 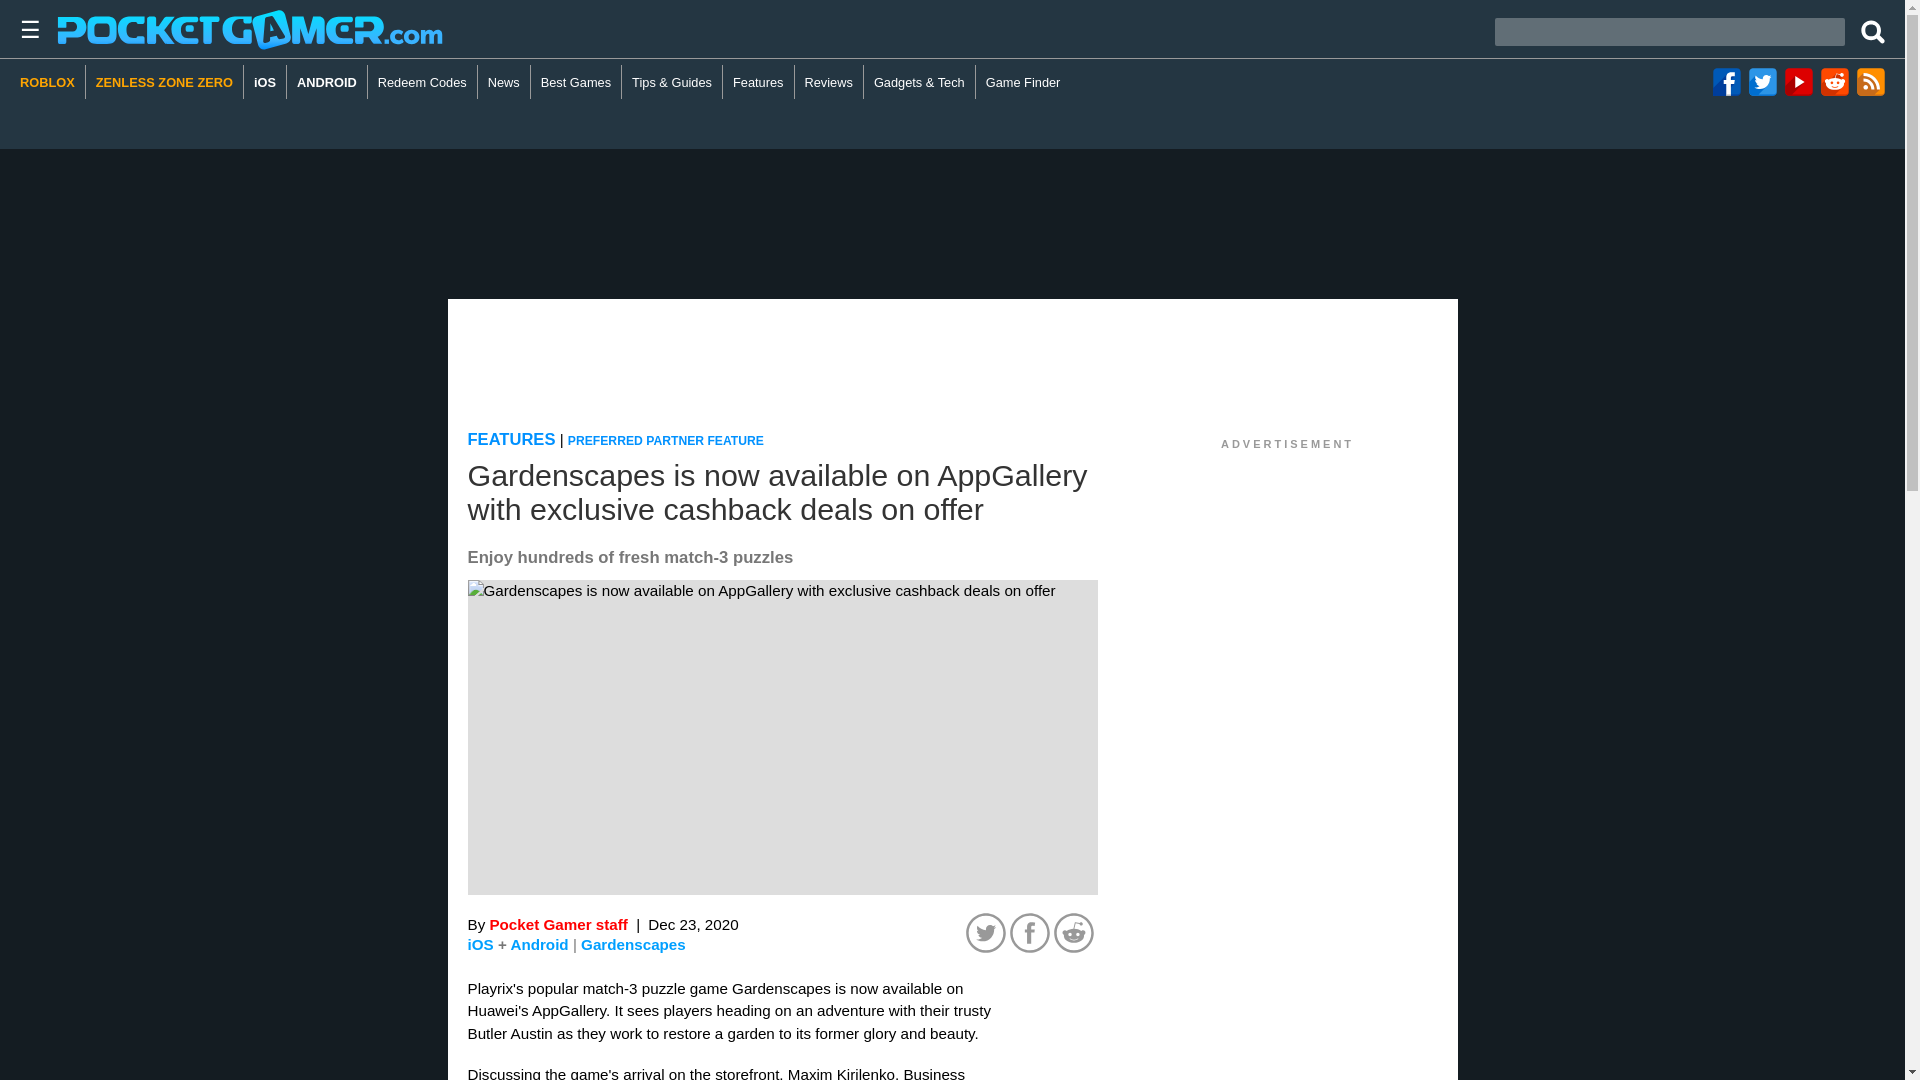 What do you see at coordinates (576, 82) in the screenshot?
I see `Best Games` at bounding box center [576, 82].